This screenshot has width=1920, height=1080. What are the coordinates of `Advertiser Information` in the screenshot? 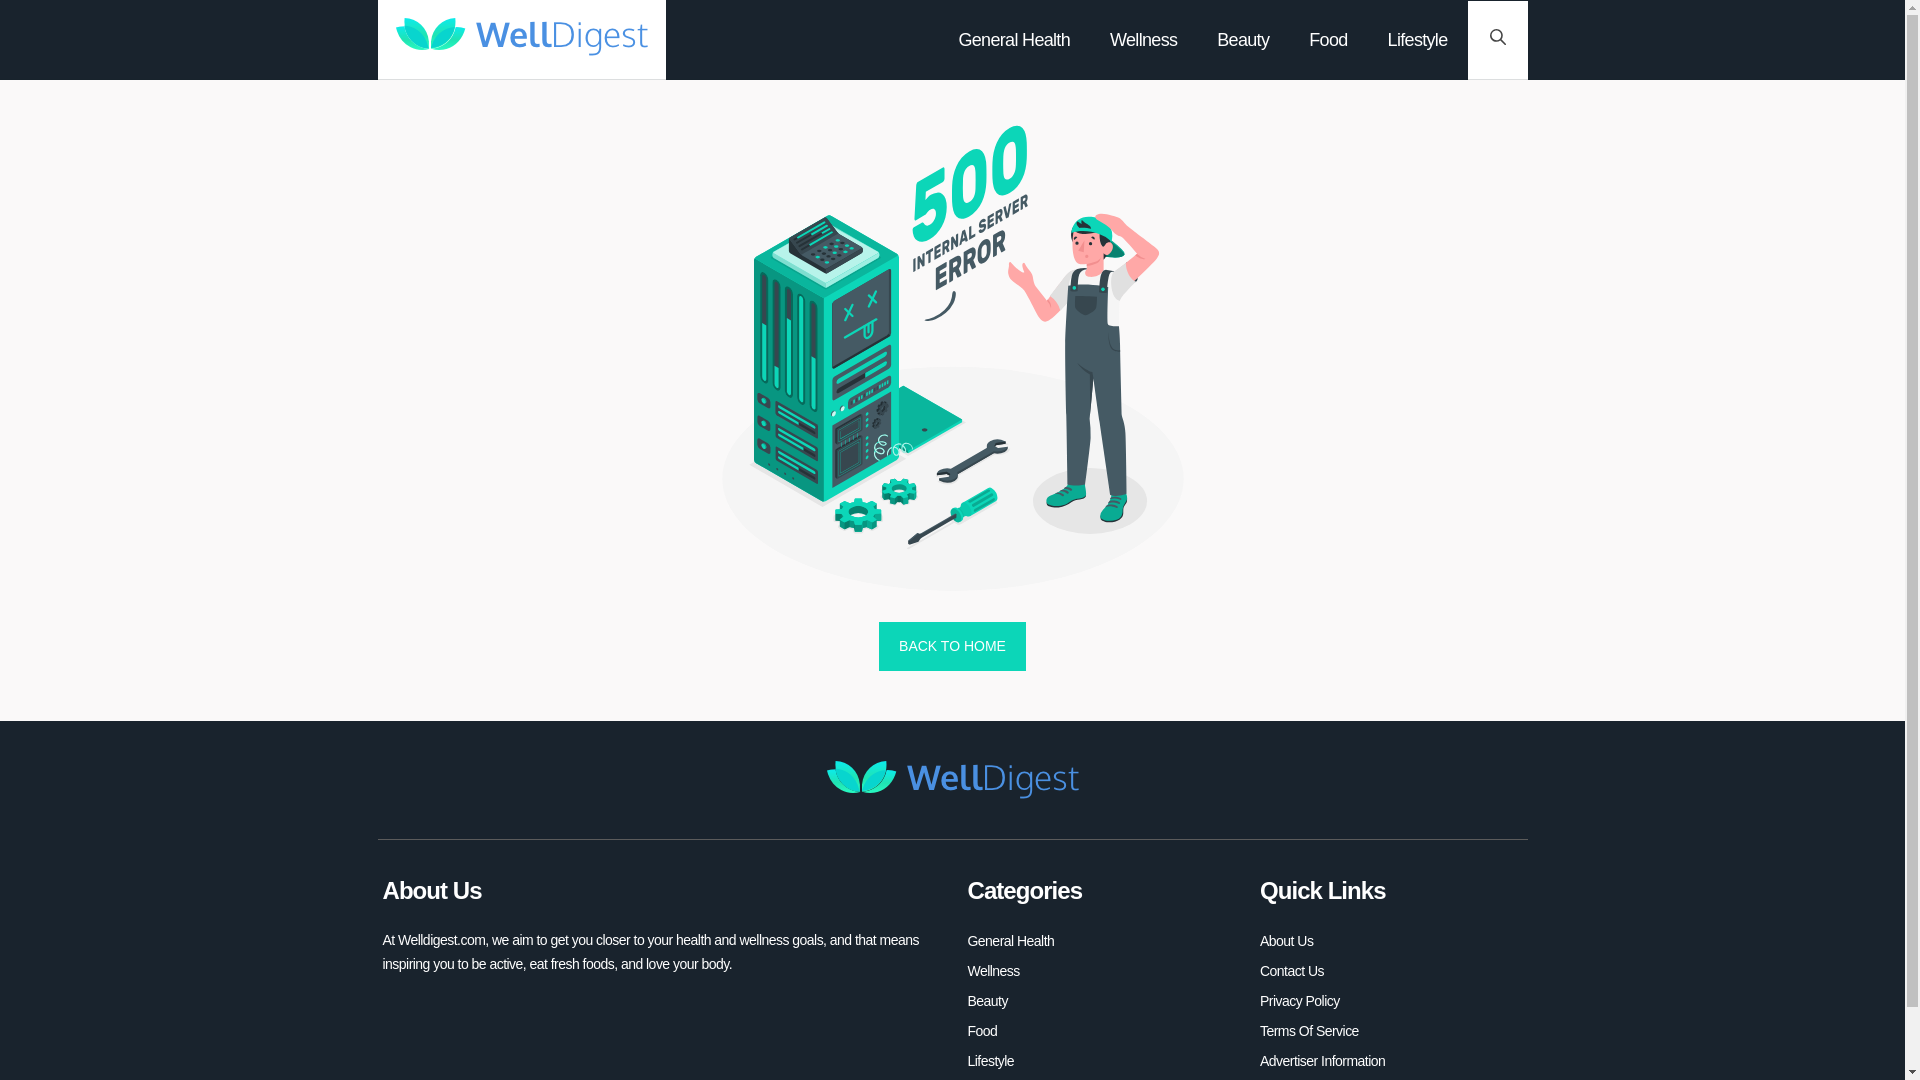 It's located at (1322, 1060).